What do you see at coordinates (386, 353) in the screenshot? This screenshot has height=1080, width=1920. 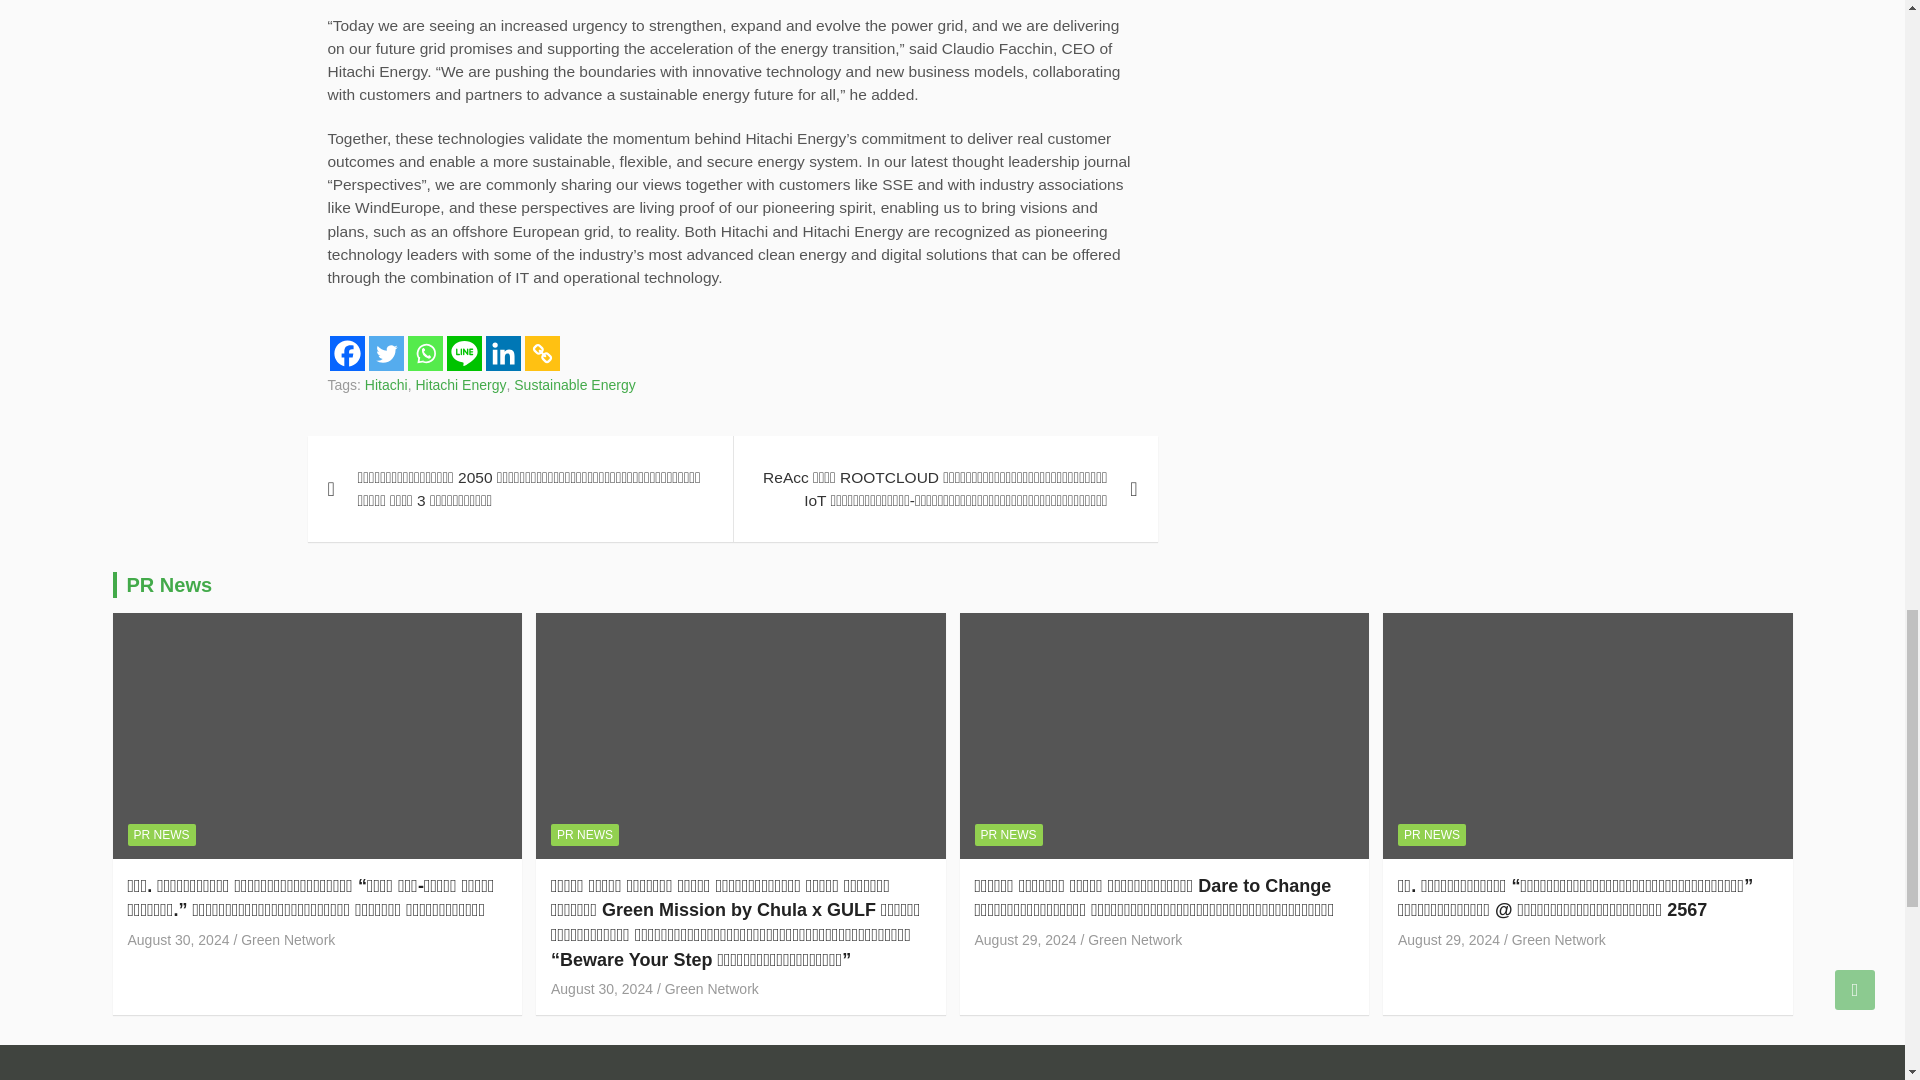 I see `Twitter` at bounding box center [386, 353].